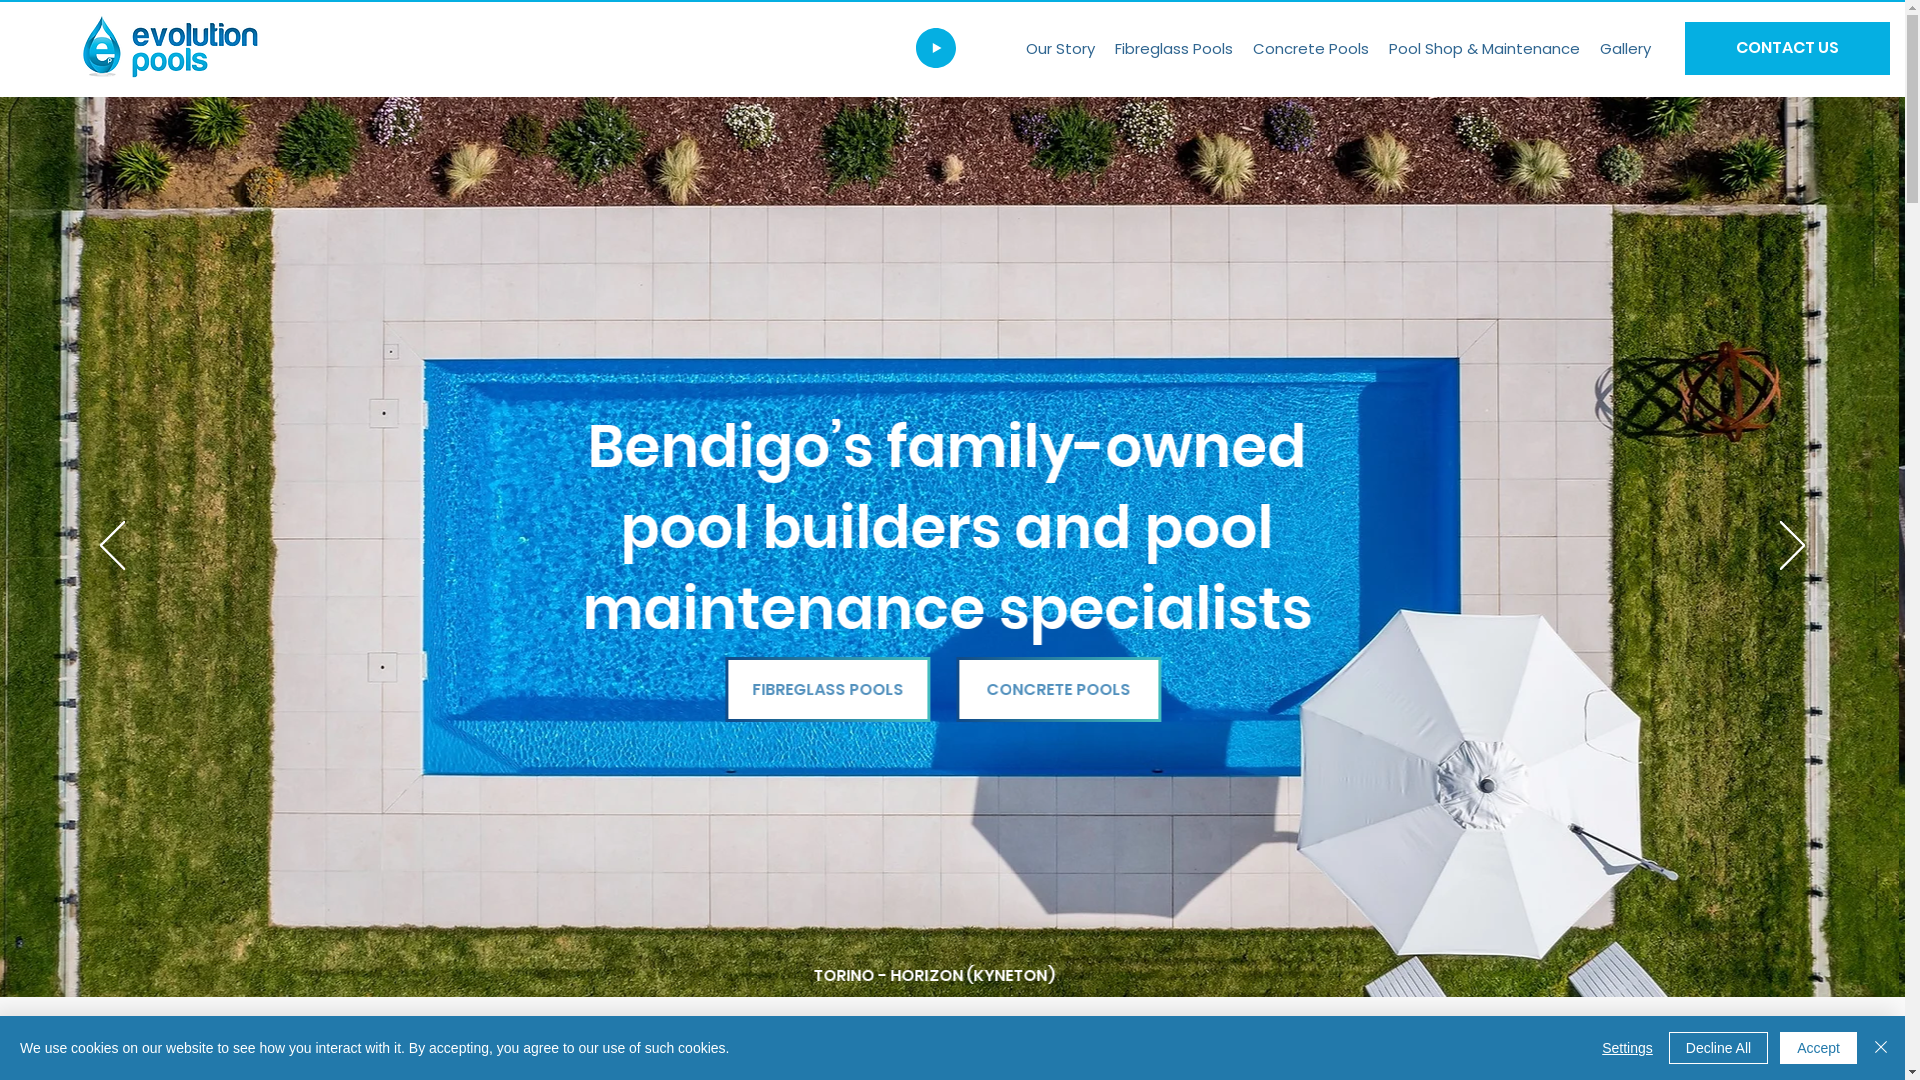 The image size is (1920, 1080). What do you see at coordinates (1311, 48) in the screenshot?
I see `Concrete Pools` at bounding box center [1311, 48].